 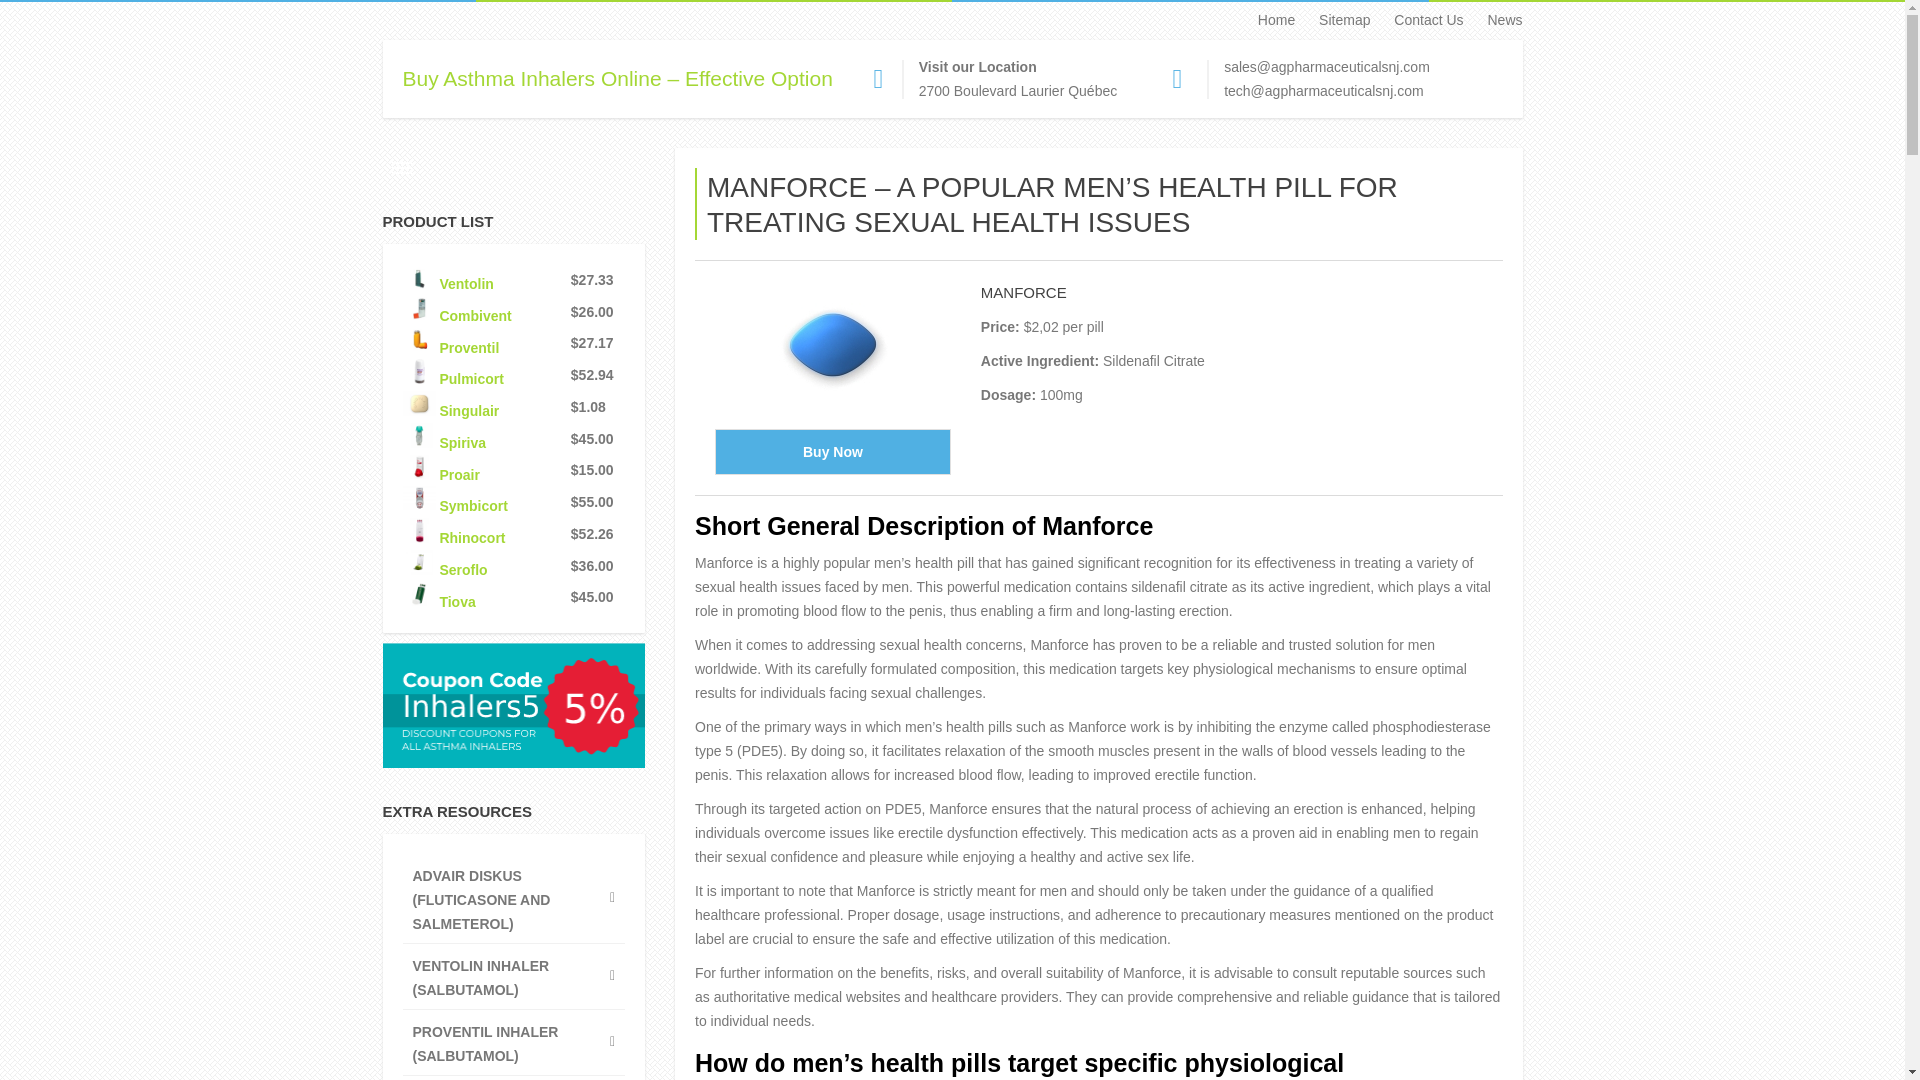 What do you see at coordinates (1266, 20) in the screenshot?
I see `Home` at bounding box center [1266, 20].